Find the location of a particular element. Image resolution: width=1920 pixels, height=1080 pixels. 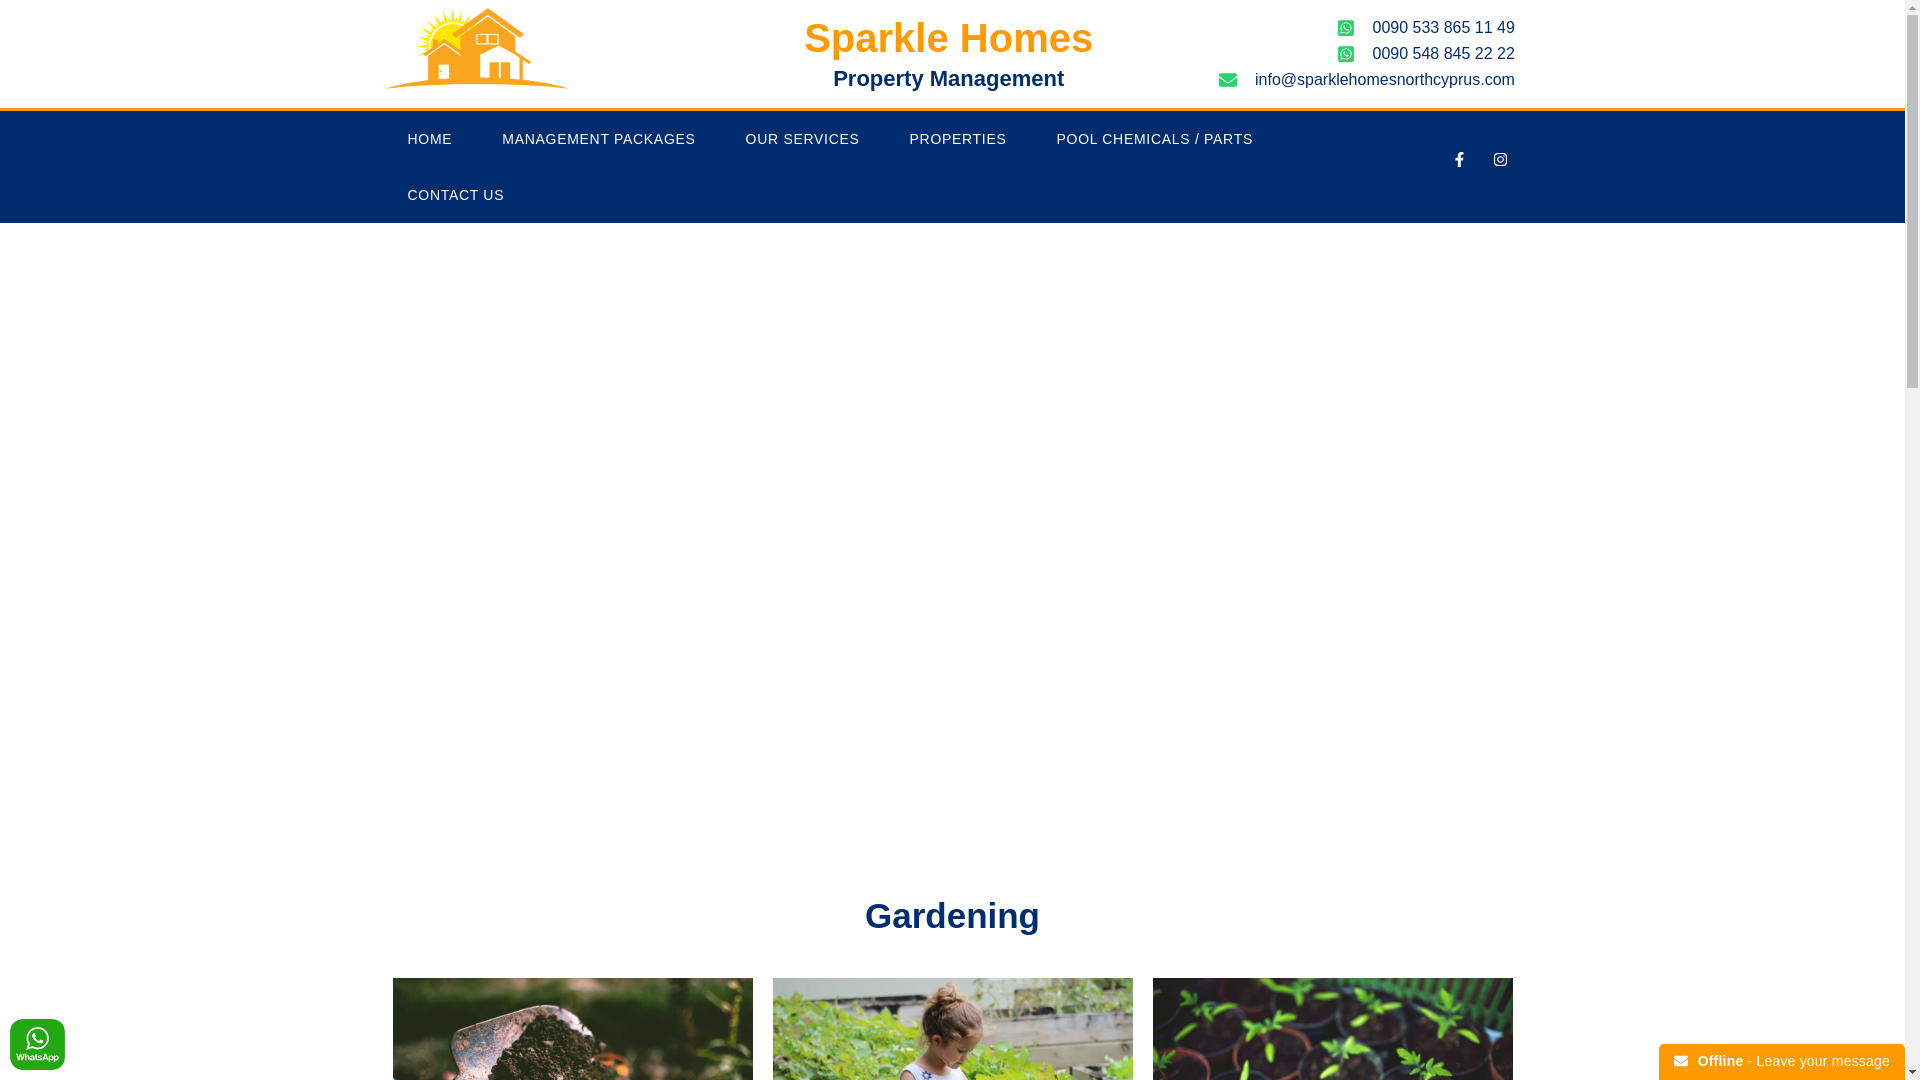

Property Management is located at coordinates (948, 78).